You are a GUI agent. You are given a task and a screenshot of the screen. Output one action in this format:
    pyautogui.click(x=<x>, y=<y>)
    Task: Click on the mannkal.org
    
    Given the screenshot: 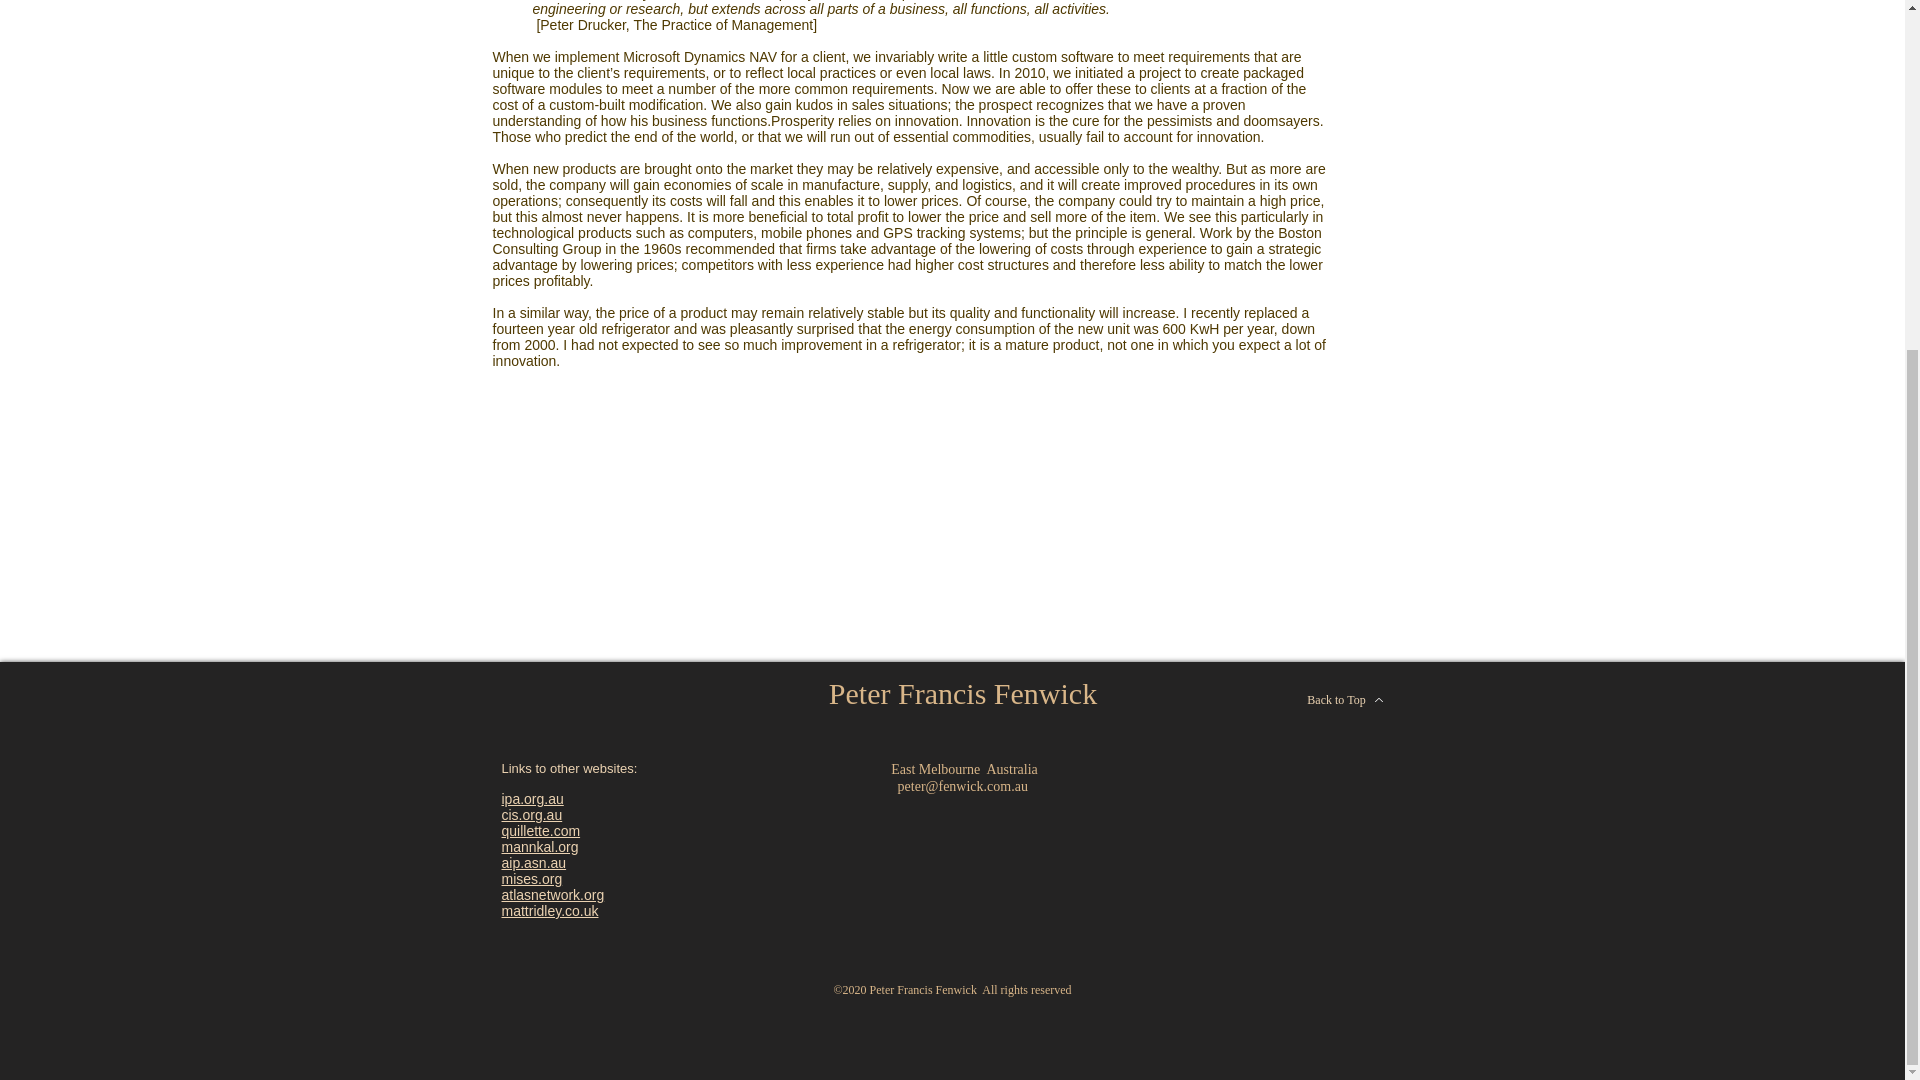 What is the action you would take?
    pyautogui.click(x=540, y=847)
    